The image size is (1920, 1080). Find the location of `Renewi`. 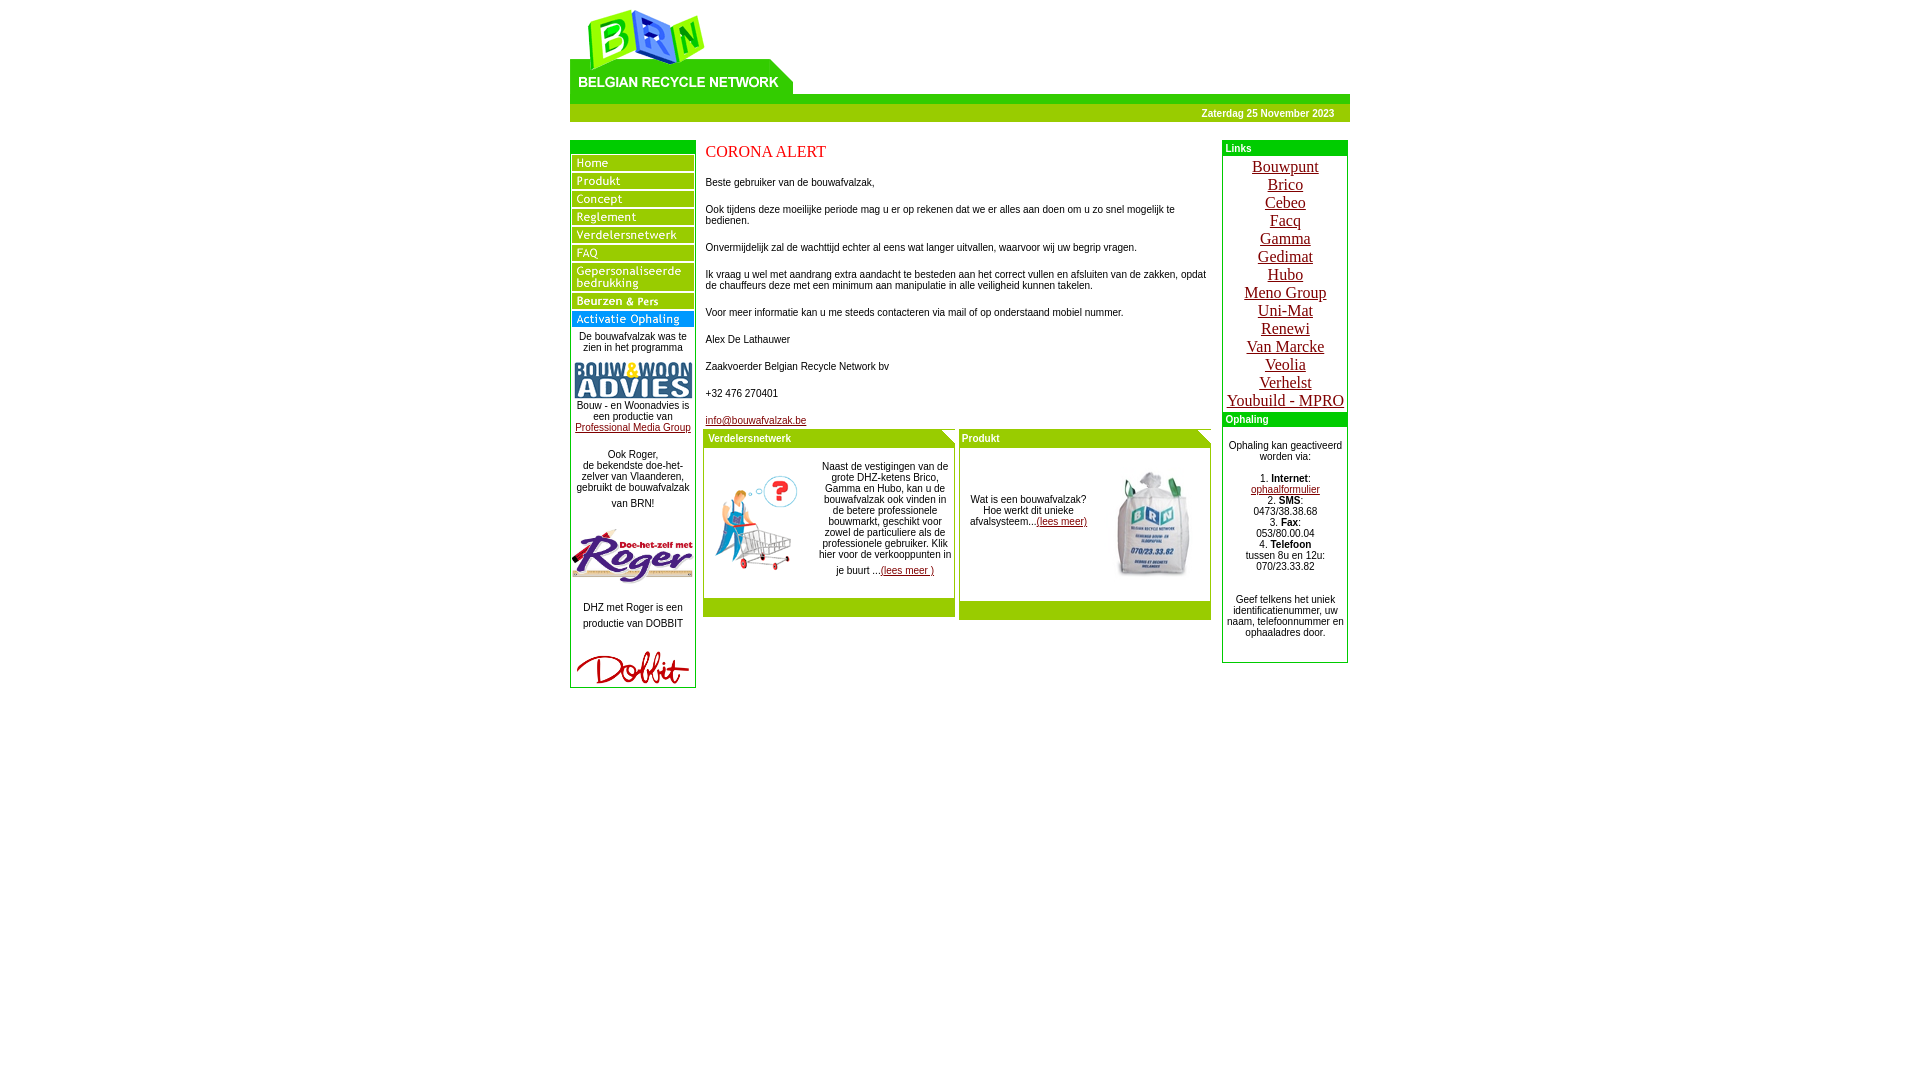

Renewi is located at coordinates (1286, 328).